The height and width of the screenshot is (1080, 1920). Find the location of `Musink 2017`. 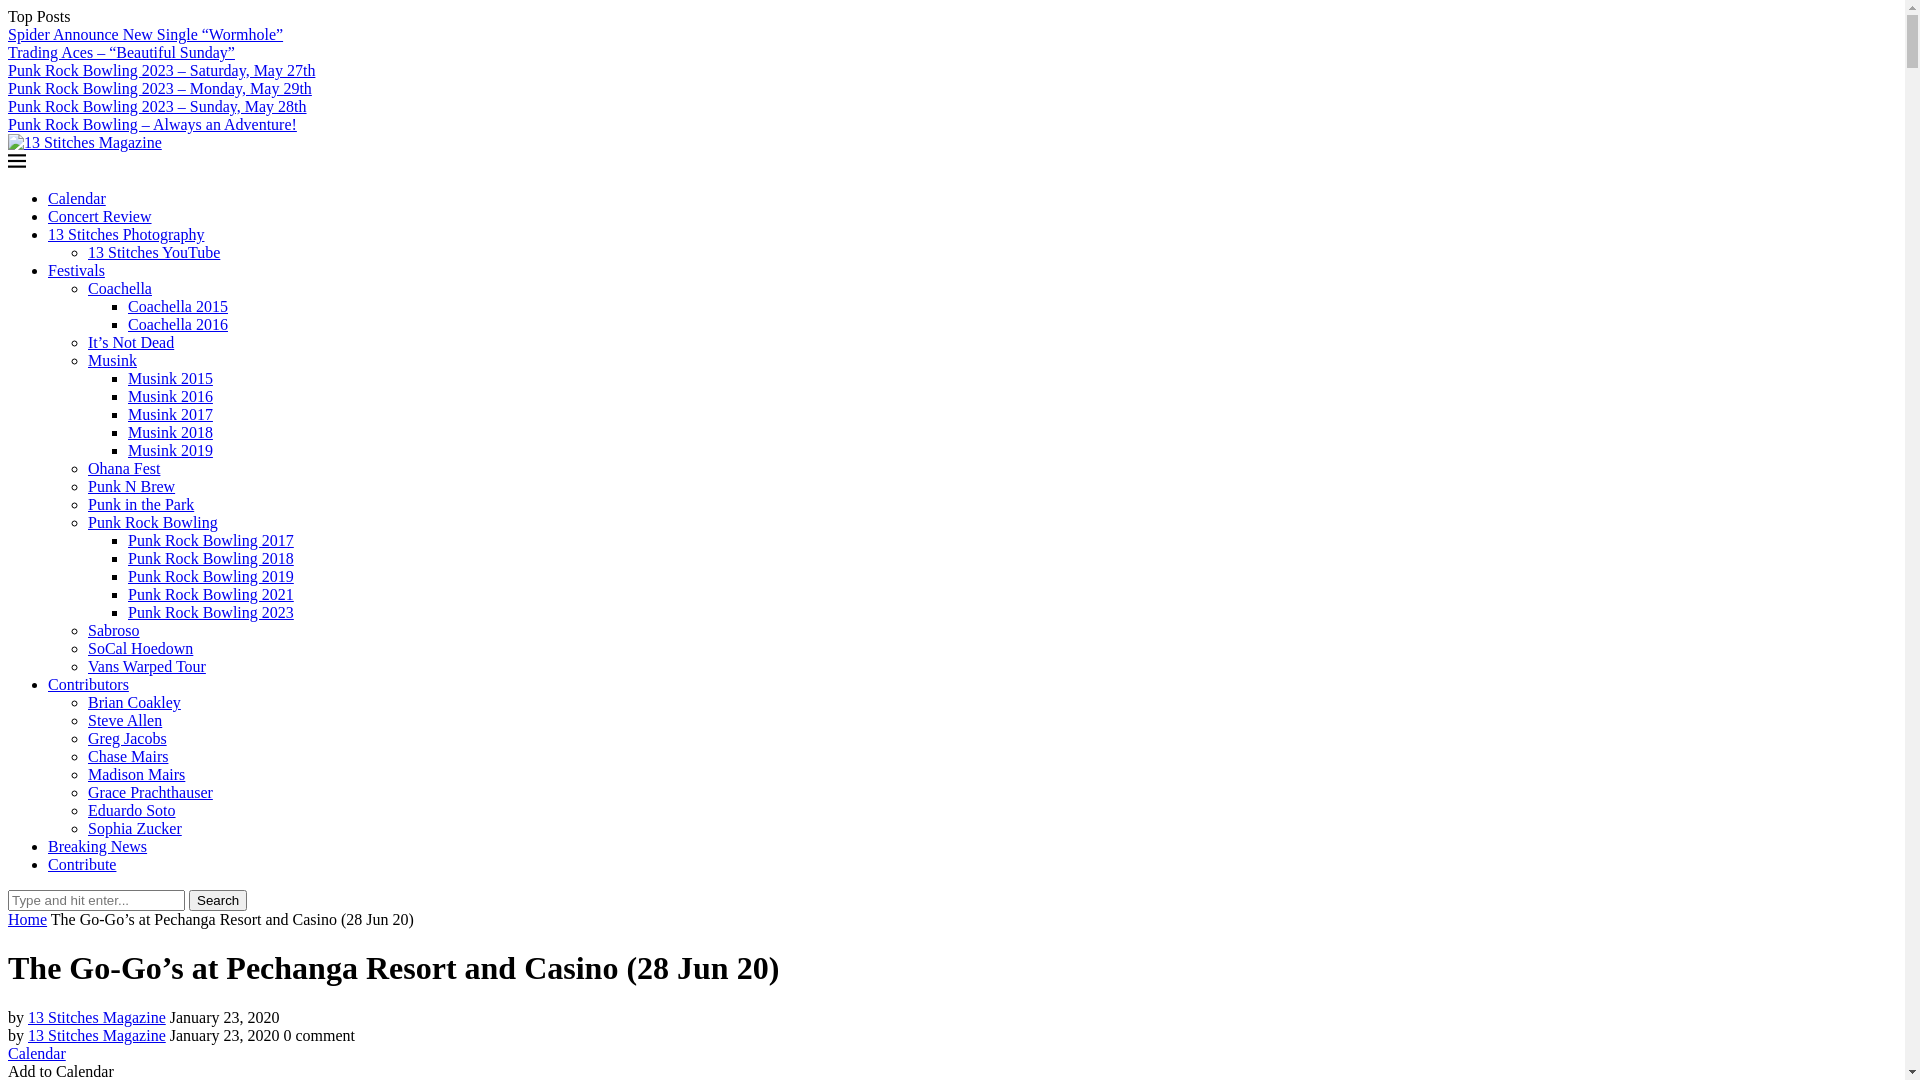

Musink 2017 is located at coordinates (170, 414).